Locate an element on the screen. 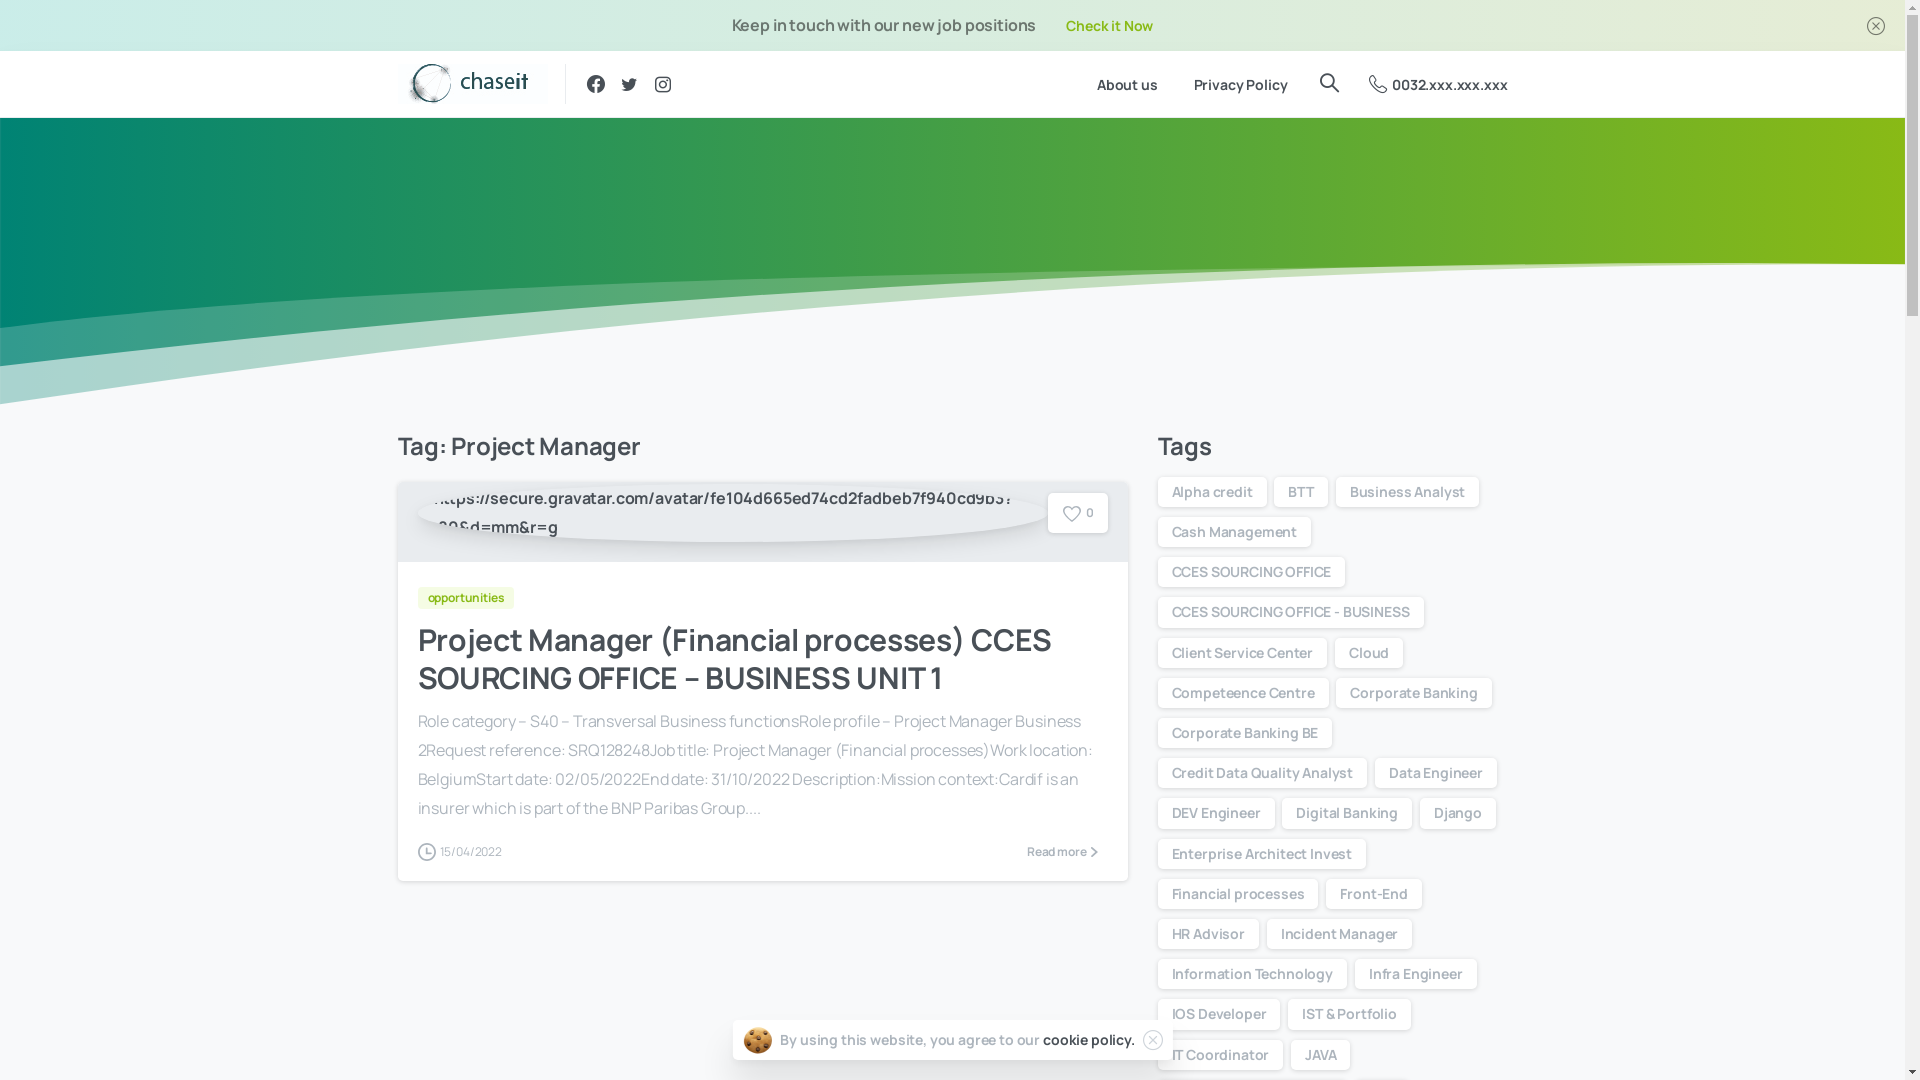 This screenshot has width=1920, height=1080. Data Engineer is located at coordinates (1436, 773).